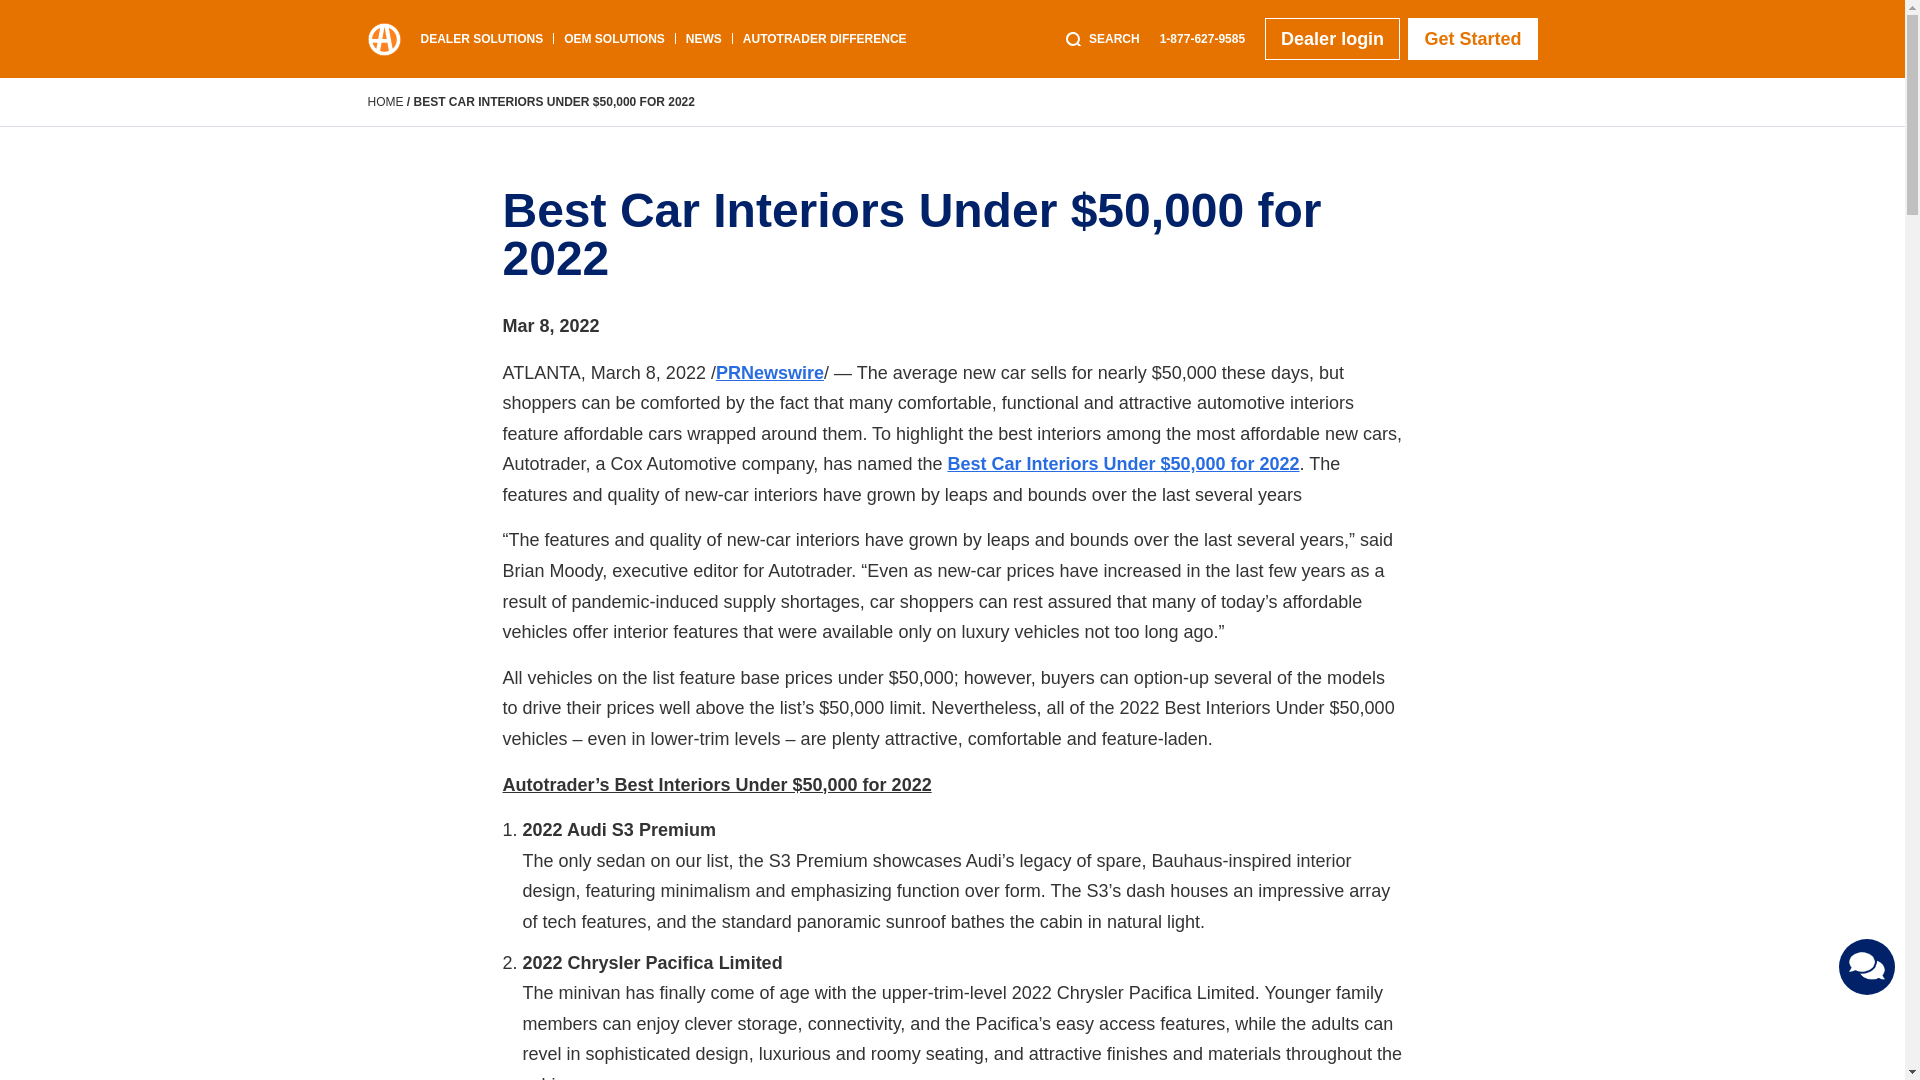  I want to click on Start Chat, so click(1867, 966).